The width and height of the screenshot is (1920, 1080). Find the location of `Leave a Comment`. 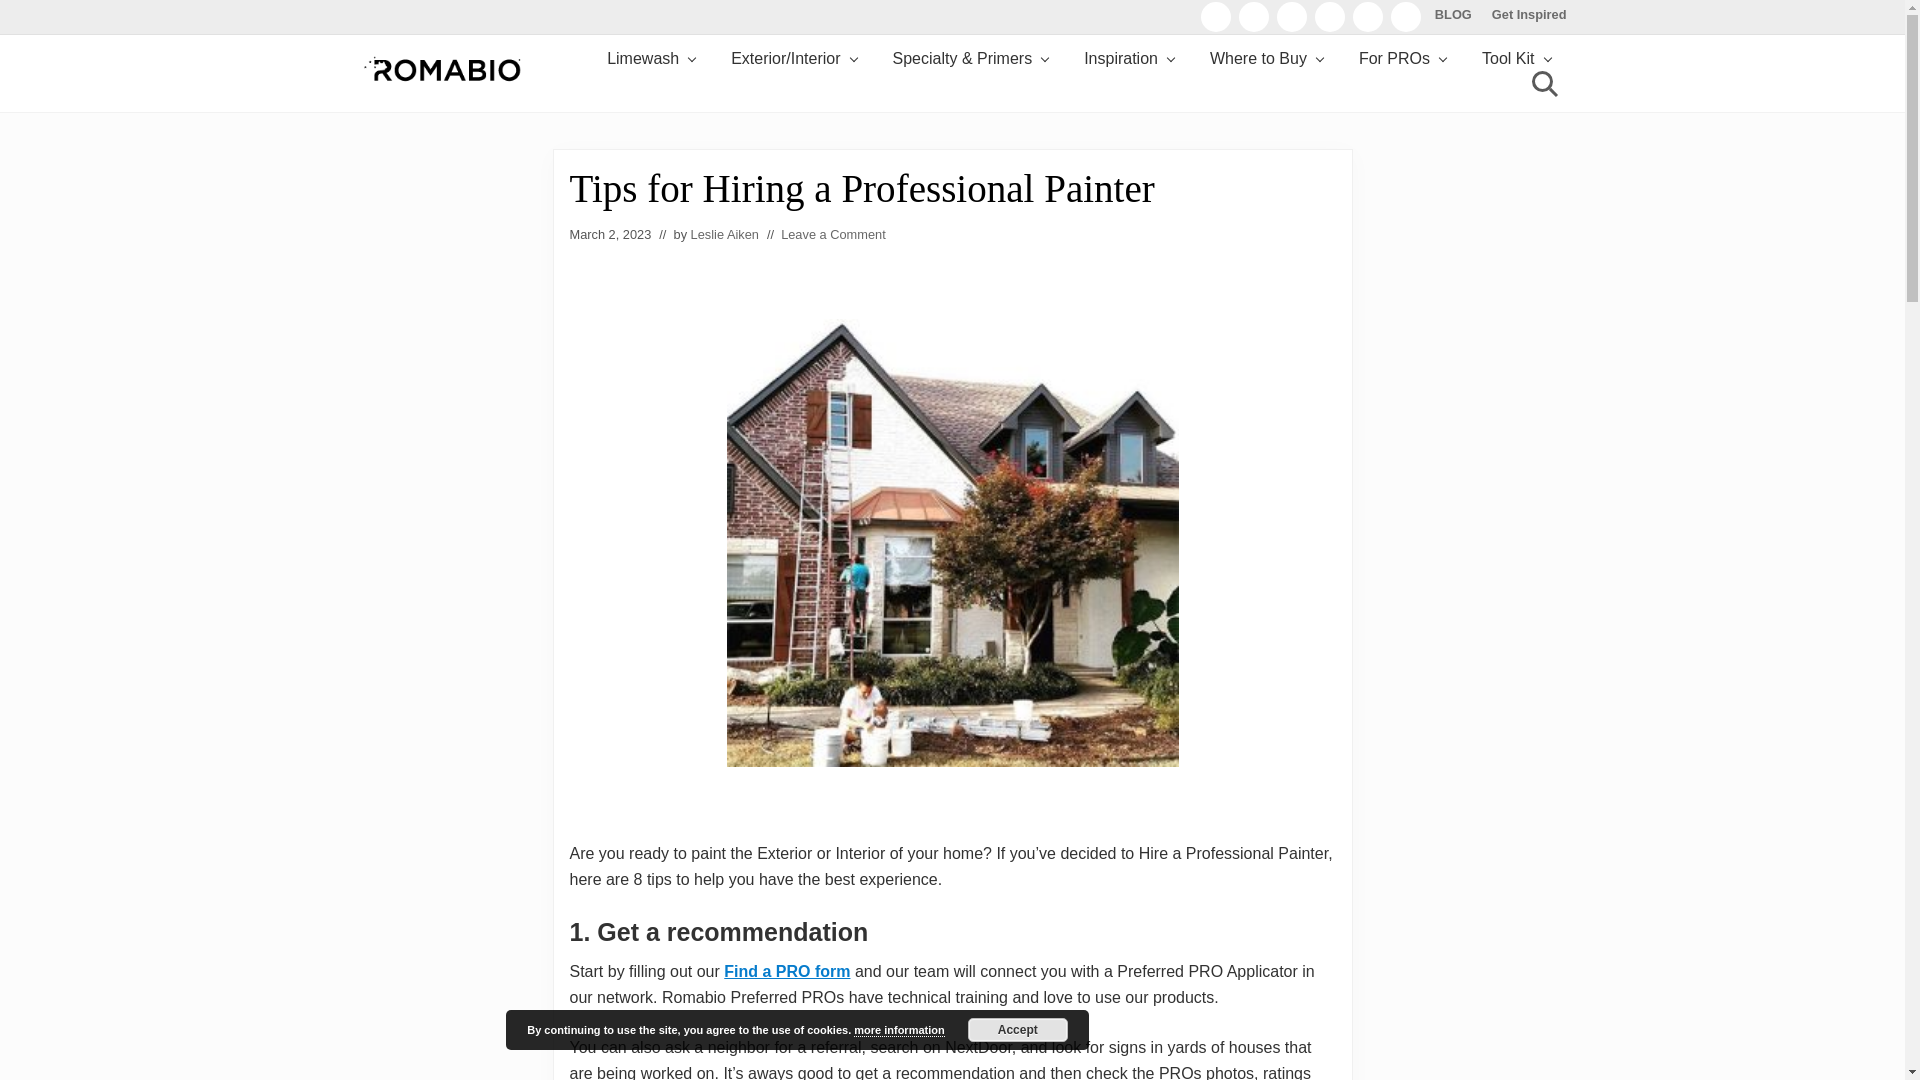

Leave a Comment is located at coordinates (833, 234).